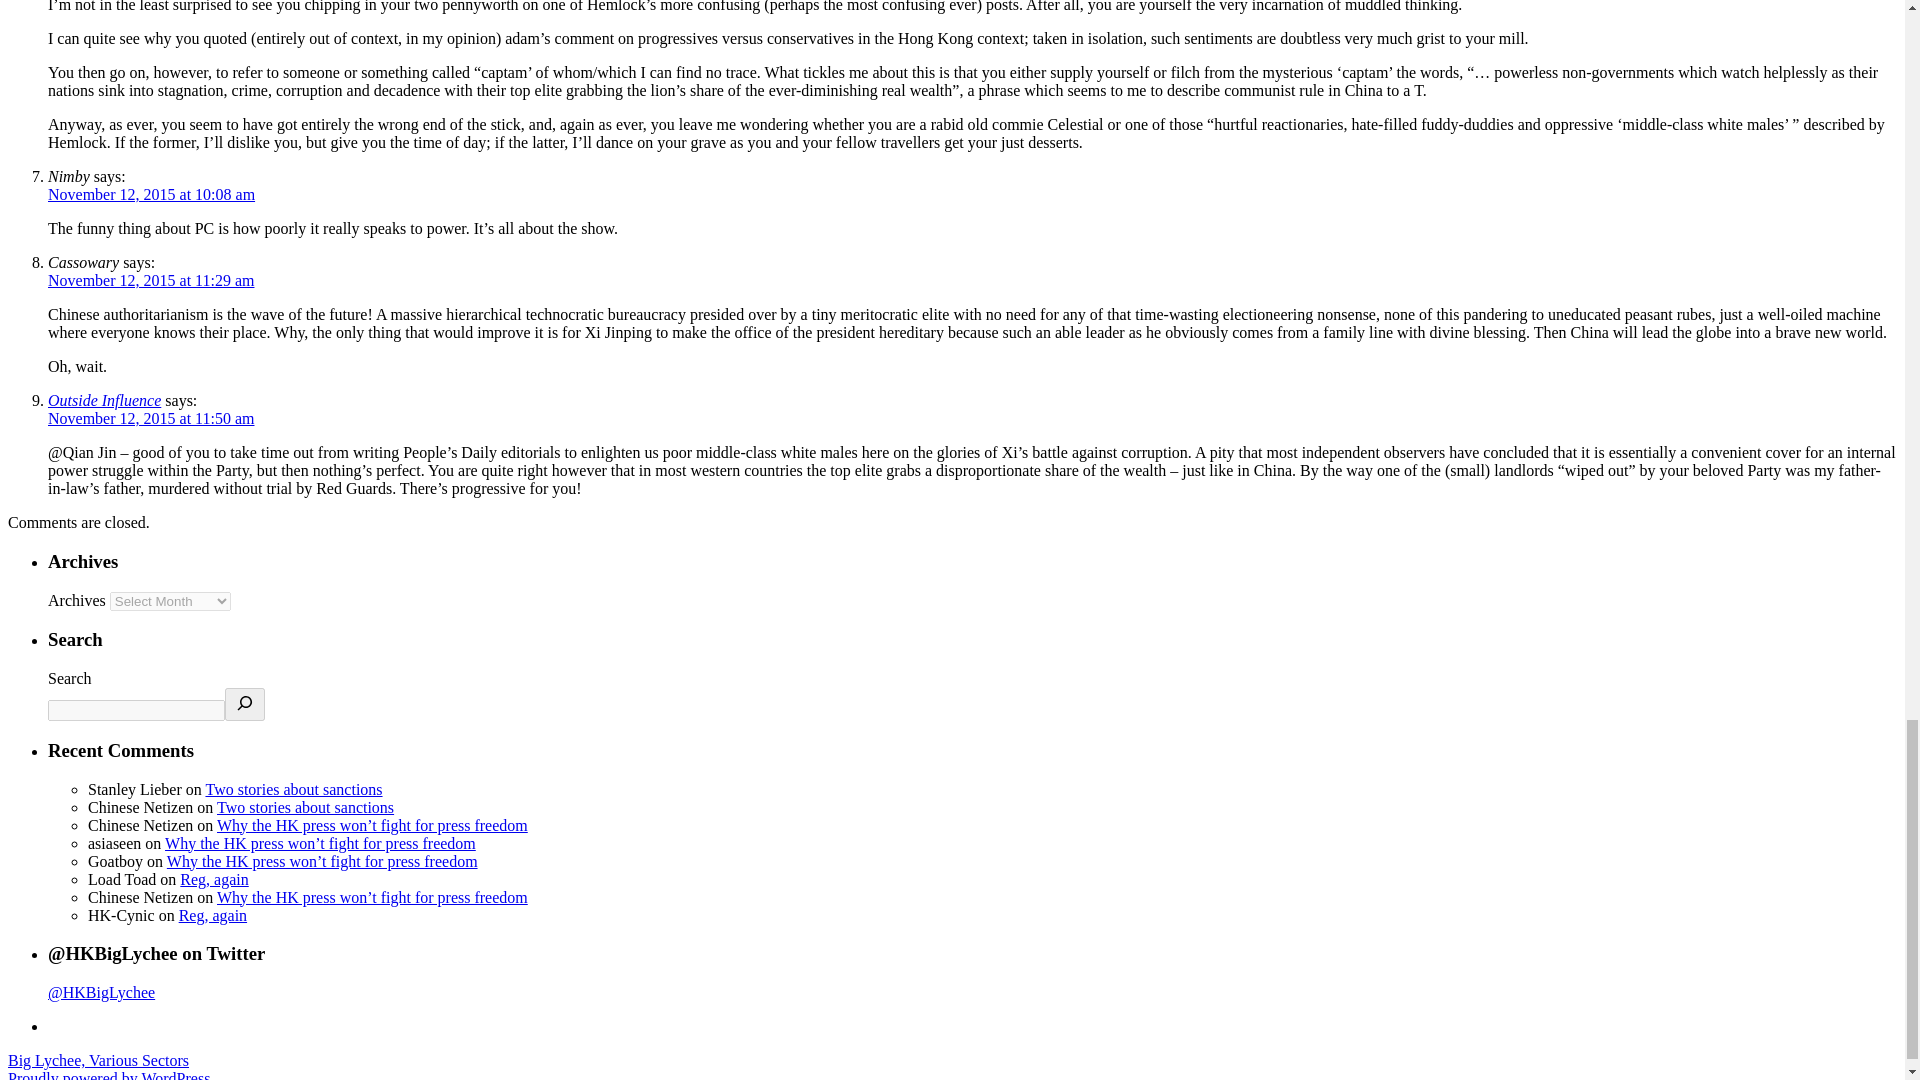  I want to click on Two stories about sanctions, so click(294, 789).